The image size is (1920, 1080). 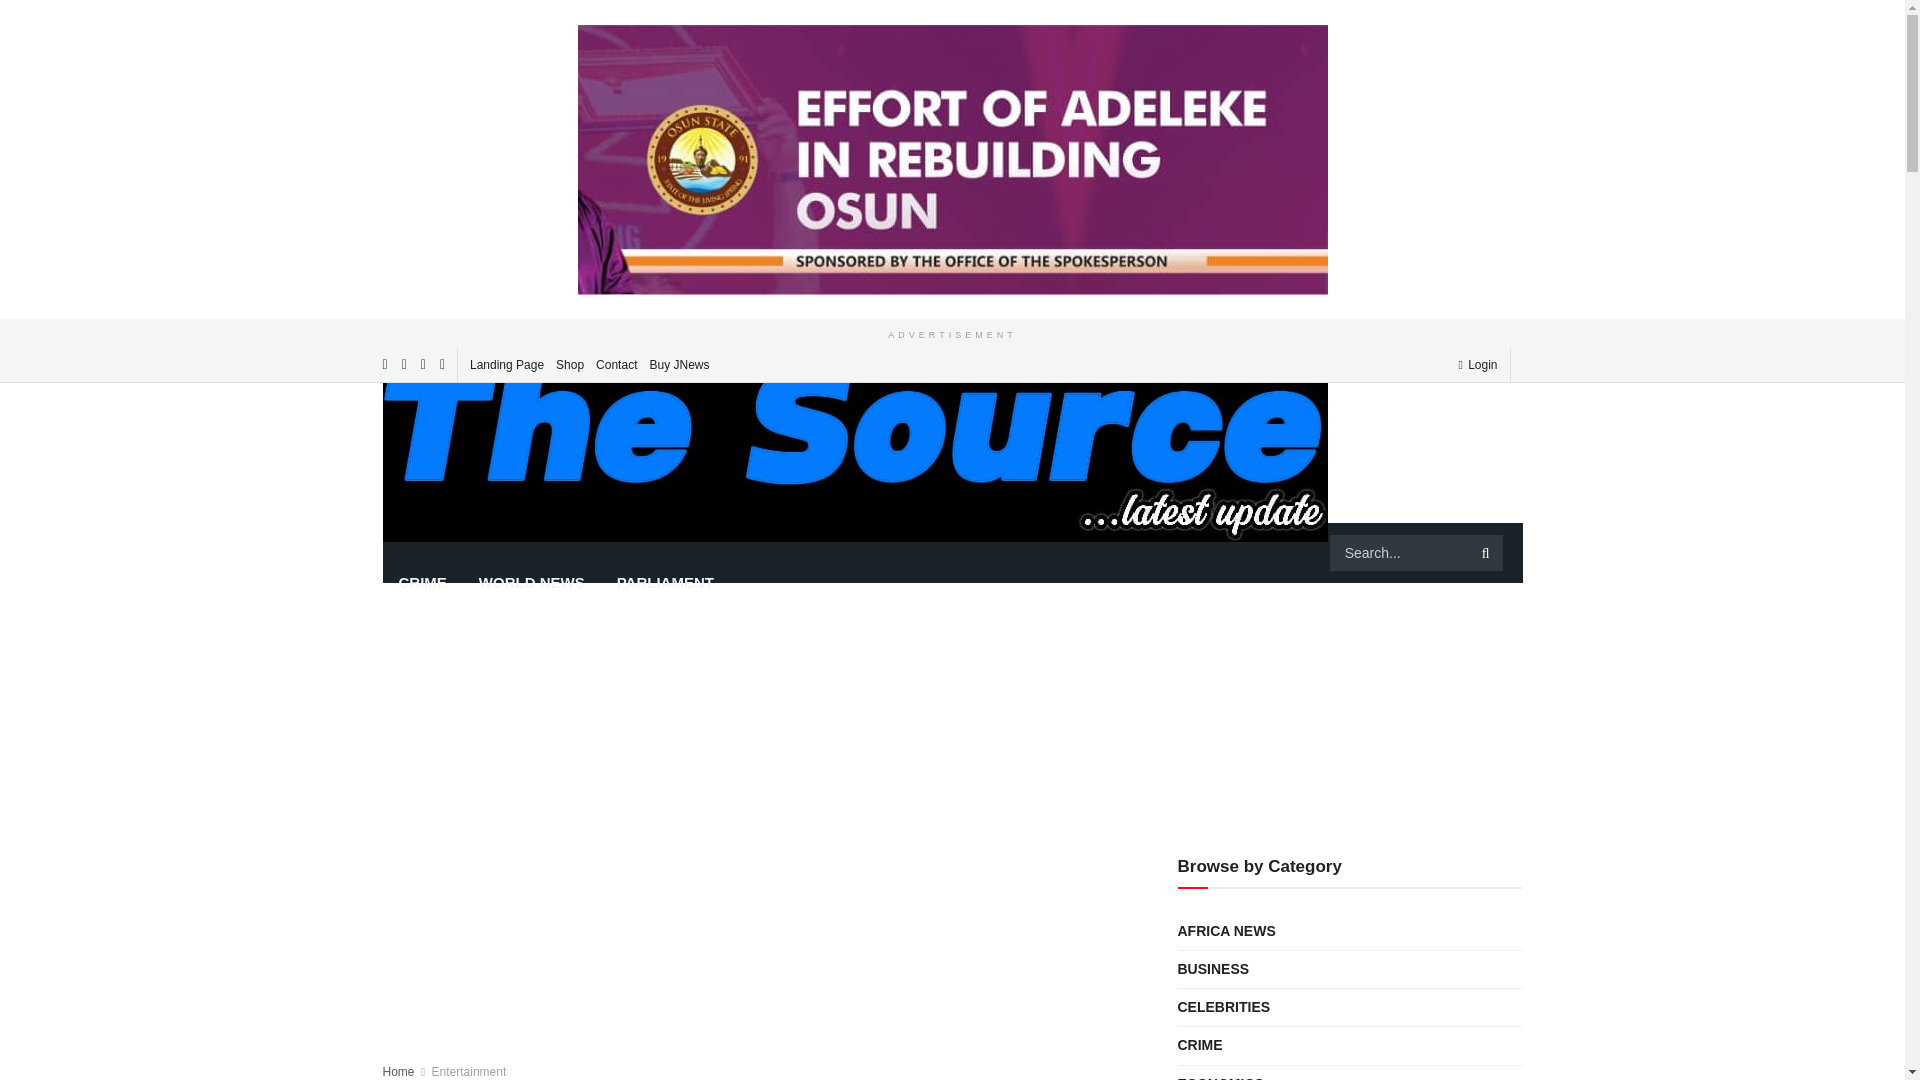 What do you see at coordinates (531, 582) in the screenshot?
I see `WORLD NEWS` at bounding box center [531, 582].